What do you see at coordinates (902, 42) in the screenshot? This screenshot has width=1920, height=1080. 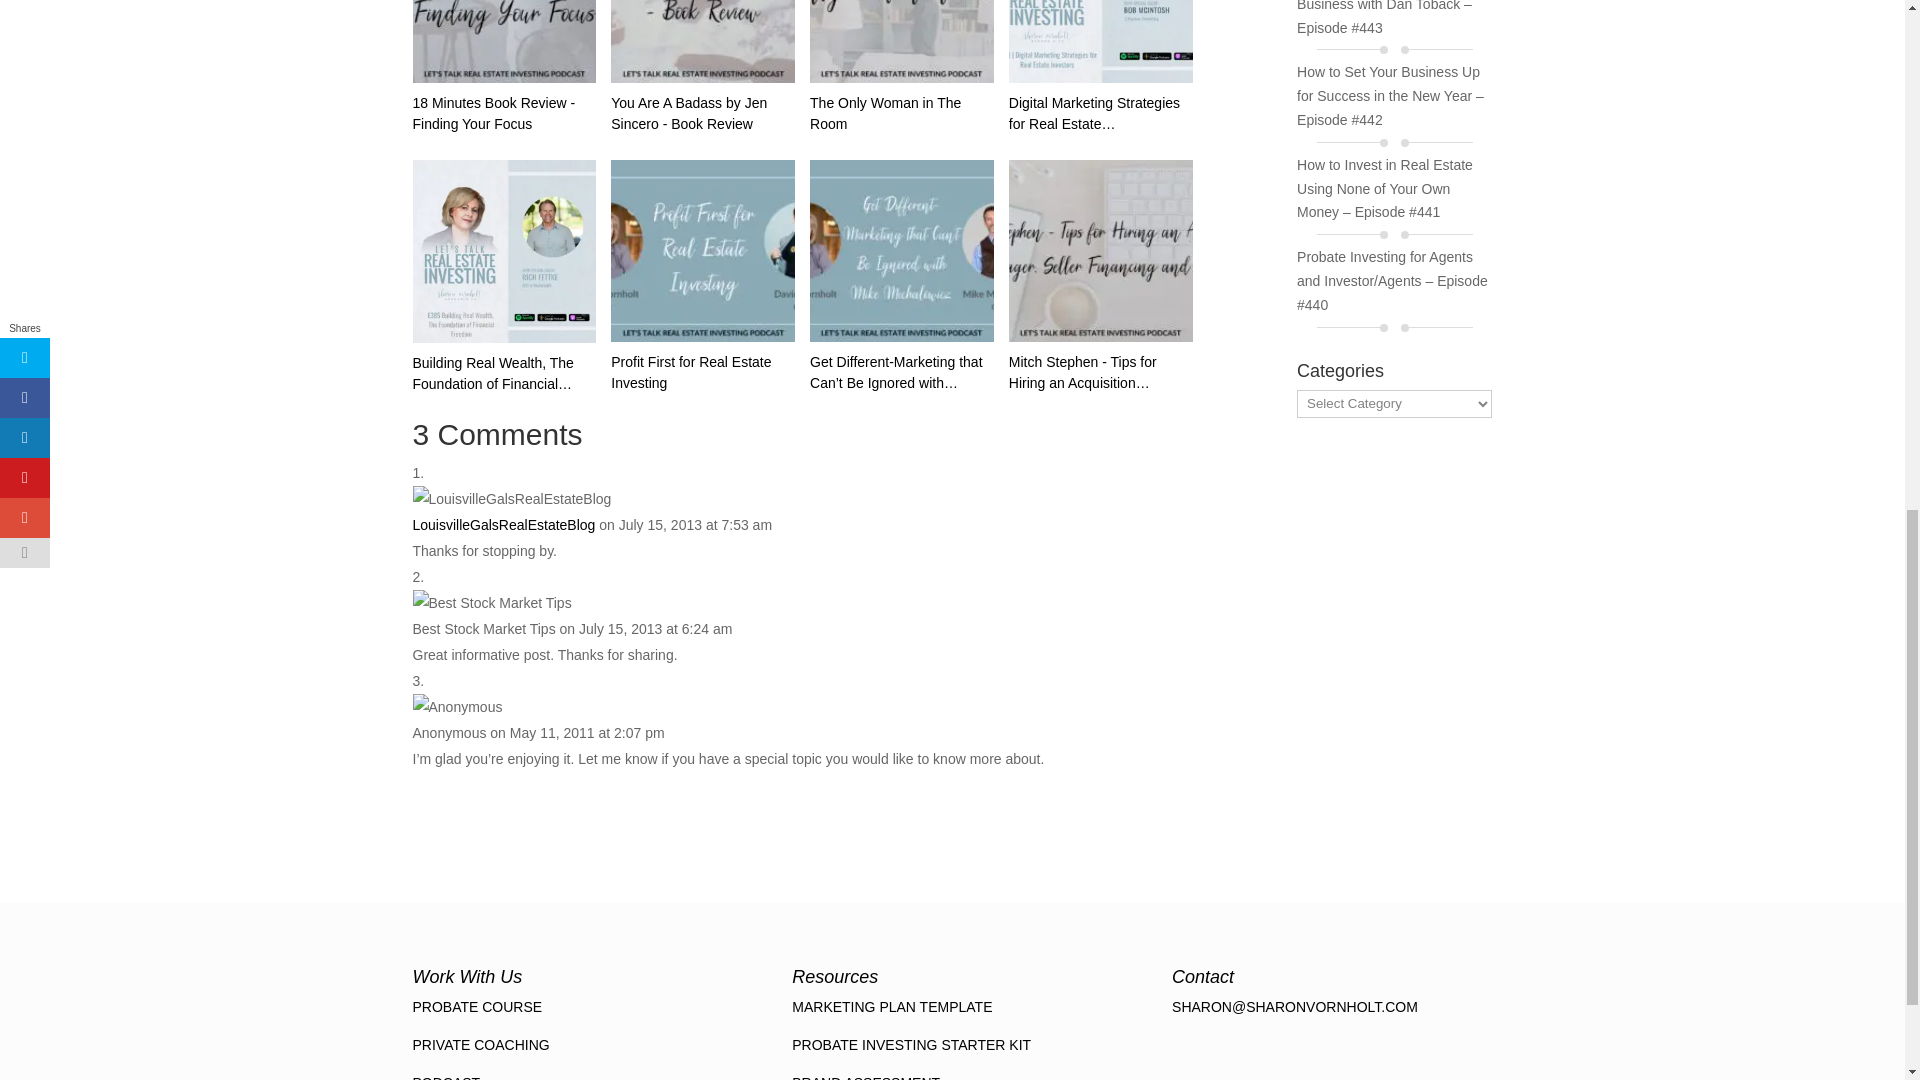 I see `The Only Woman in The Room` at bounding box center [902, 42].